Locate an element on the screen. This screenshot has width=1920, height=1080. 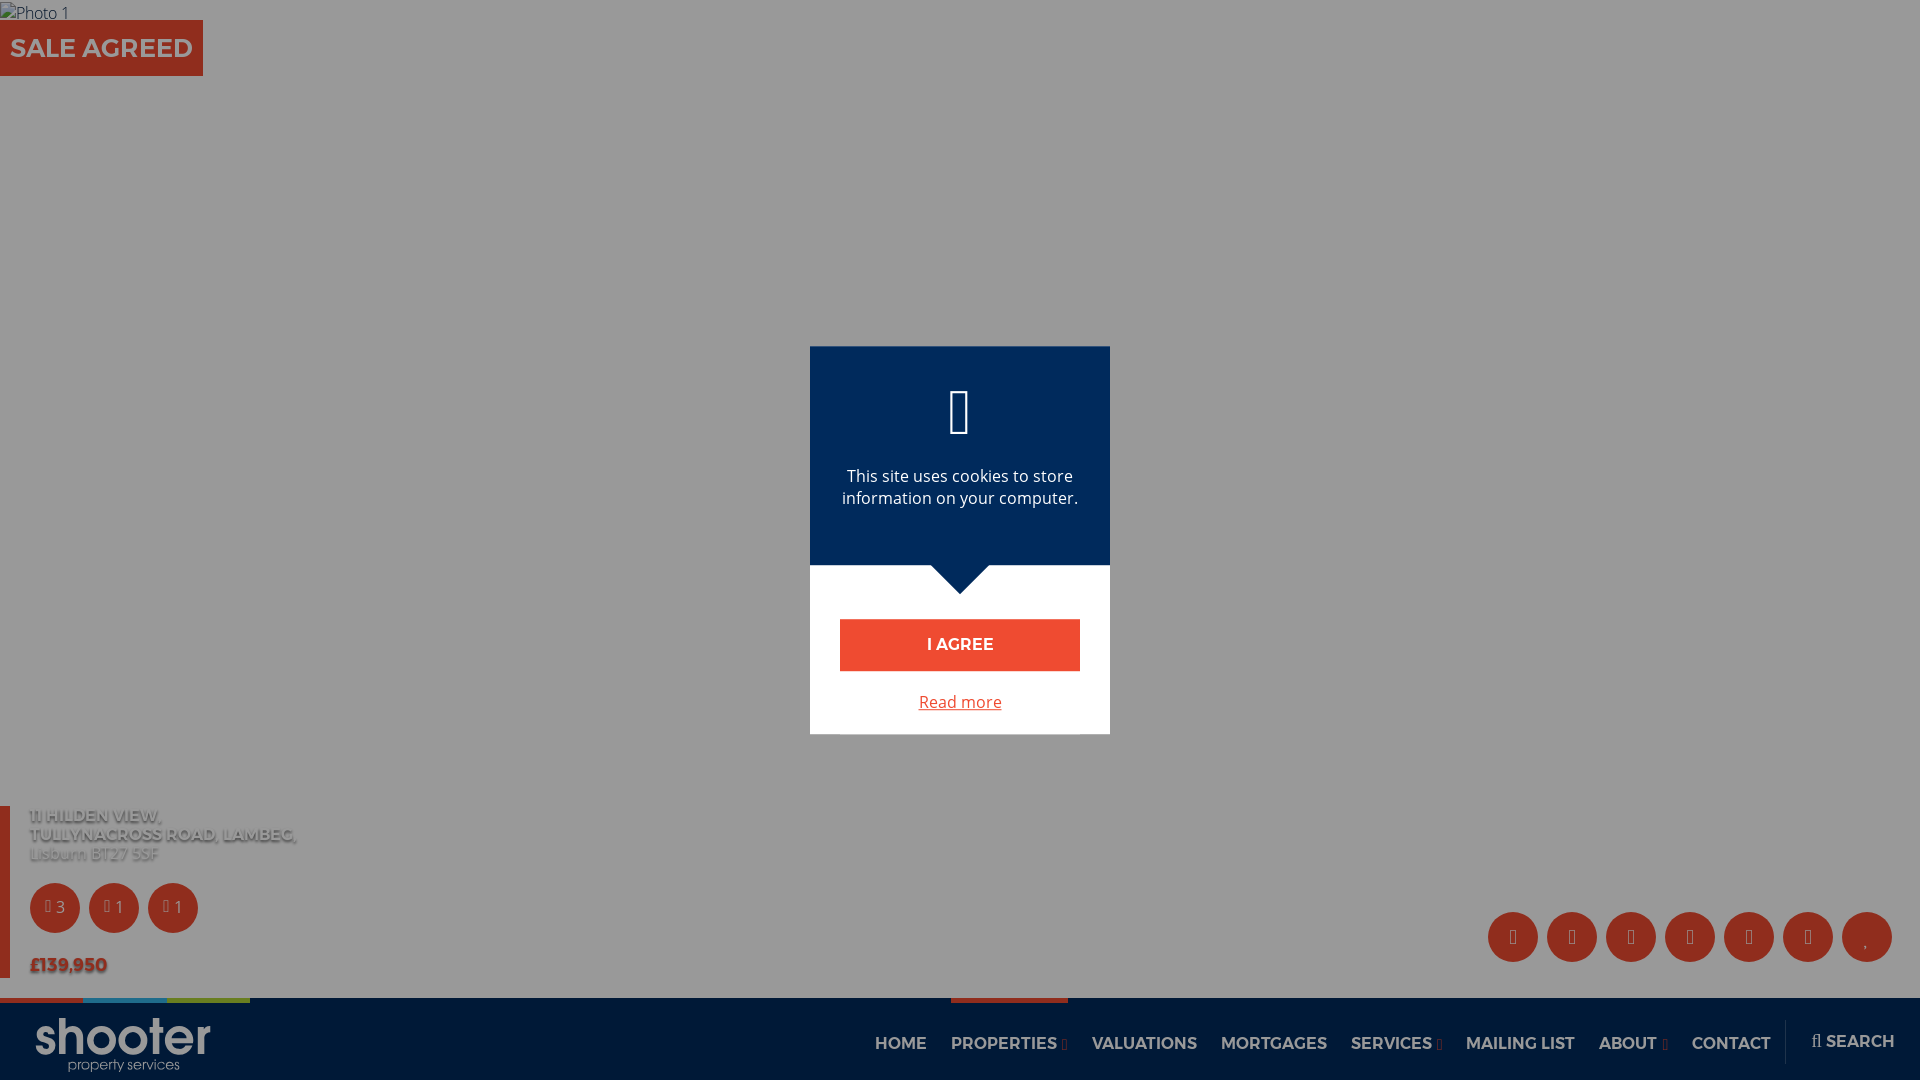
Red Bar Blue Bar Green Bar is located at coordinates (124, 1038).